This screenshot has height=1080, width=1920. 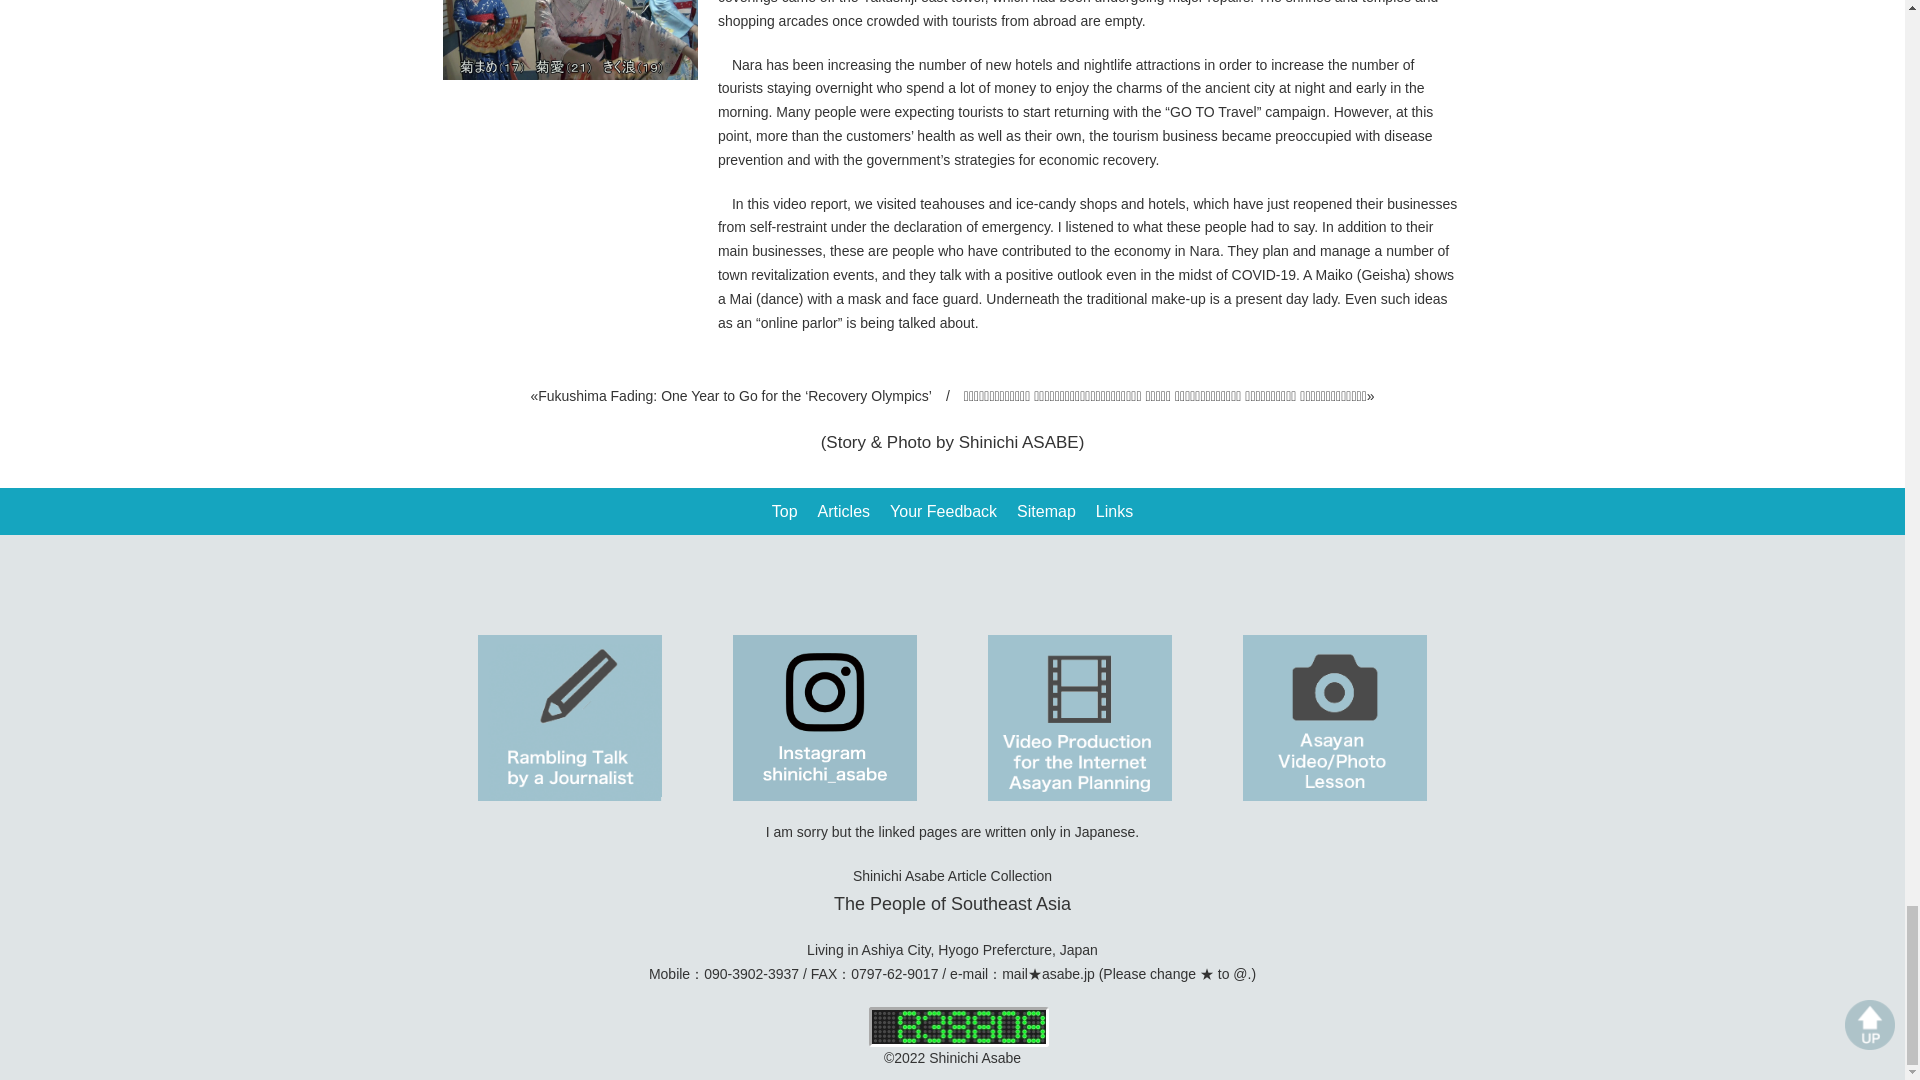 I want to click on Your Feedback, so click(x=943, y=511).